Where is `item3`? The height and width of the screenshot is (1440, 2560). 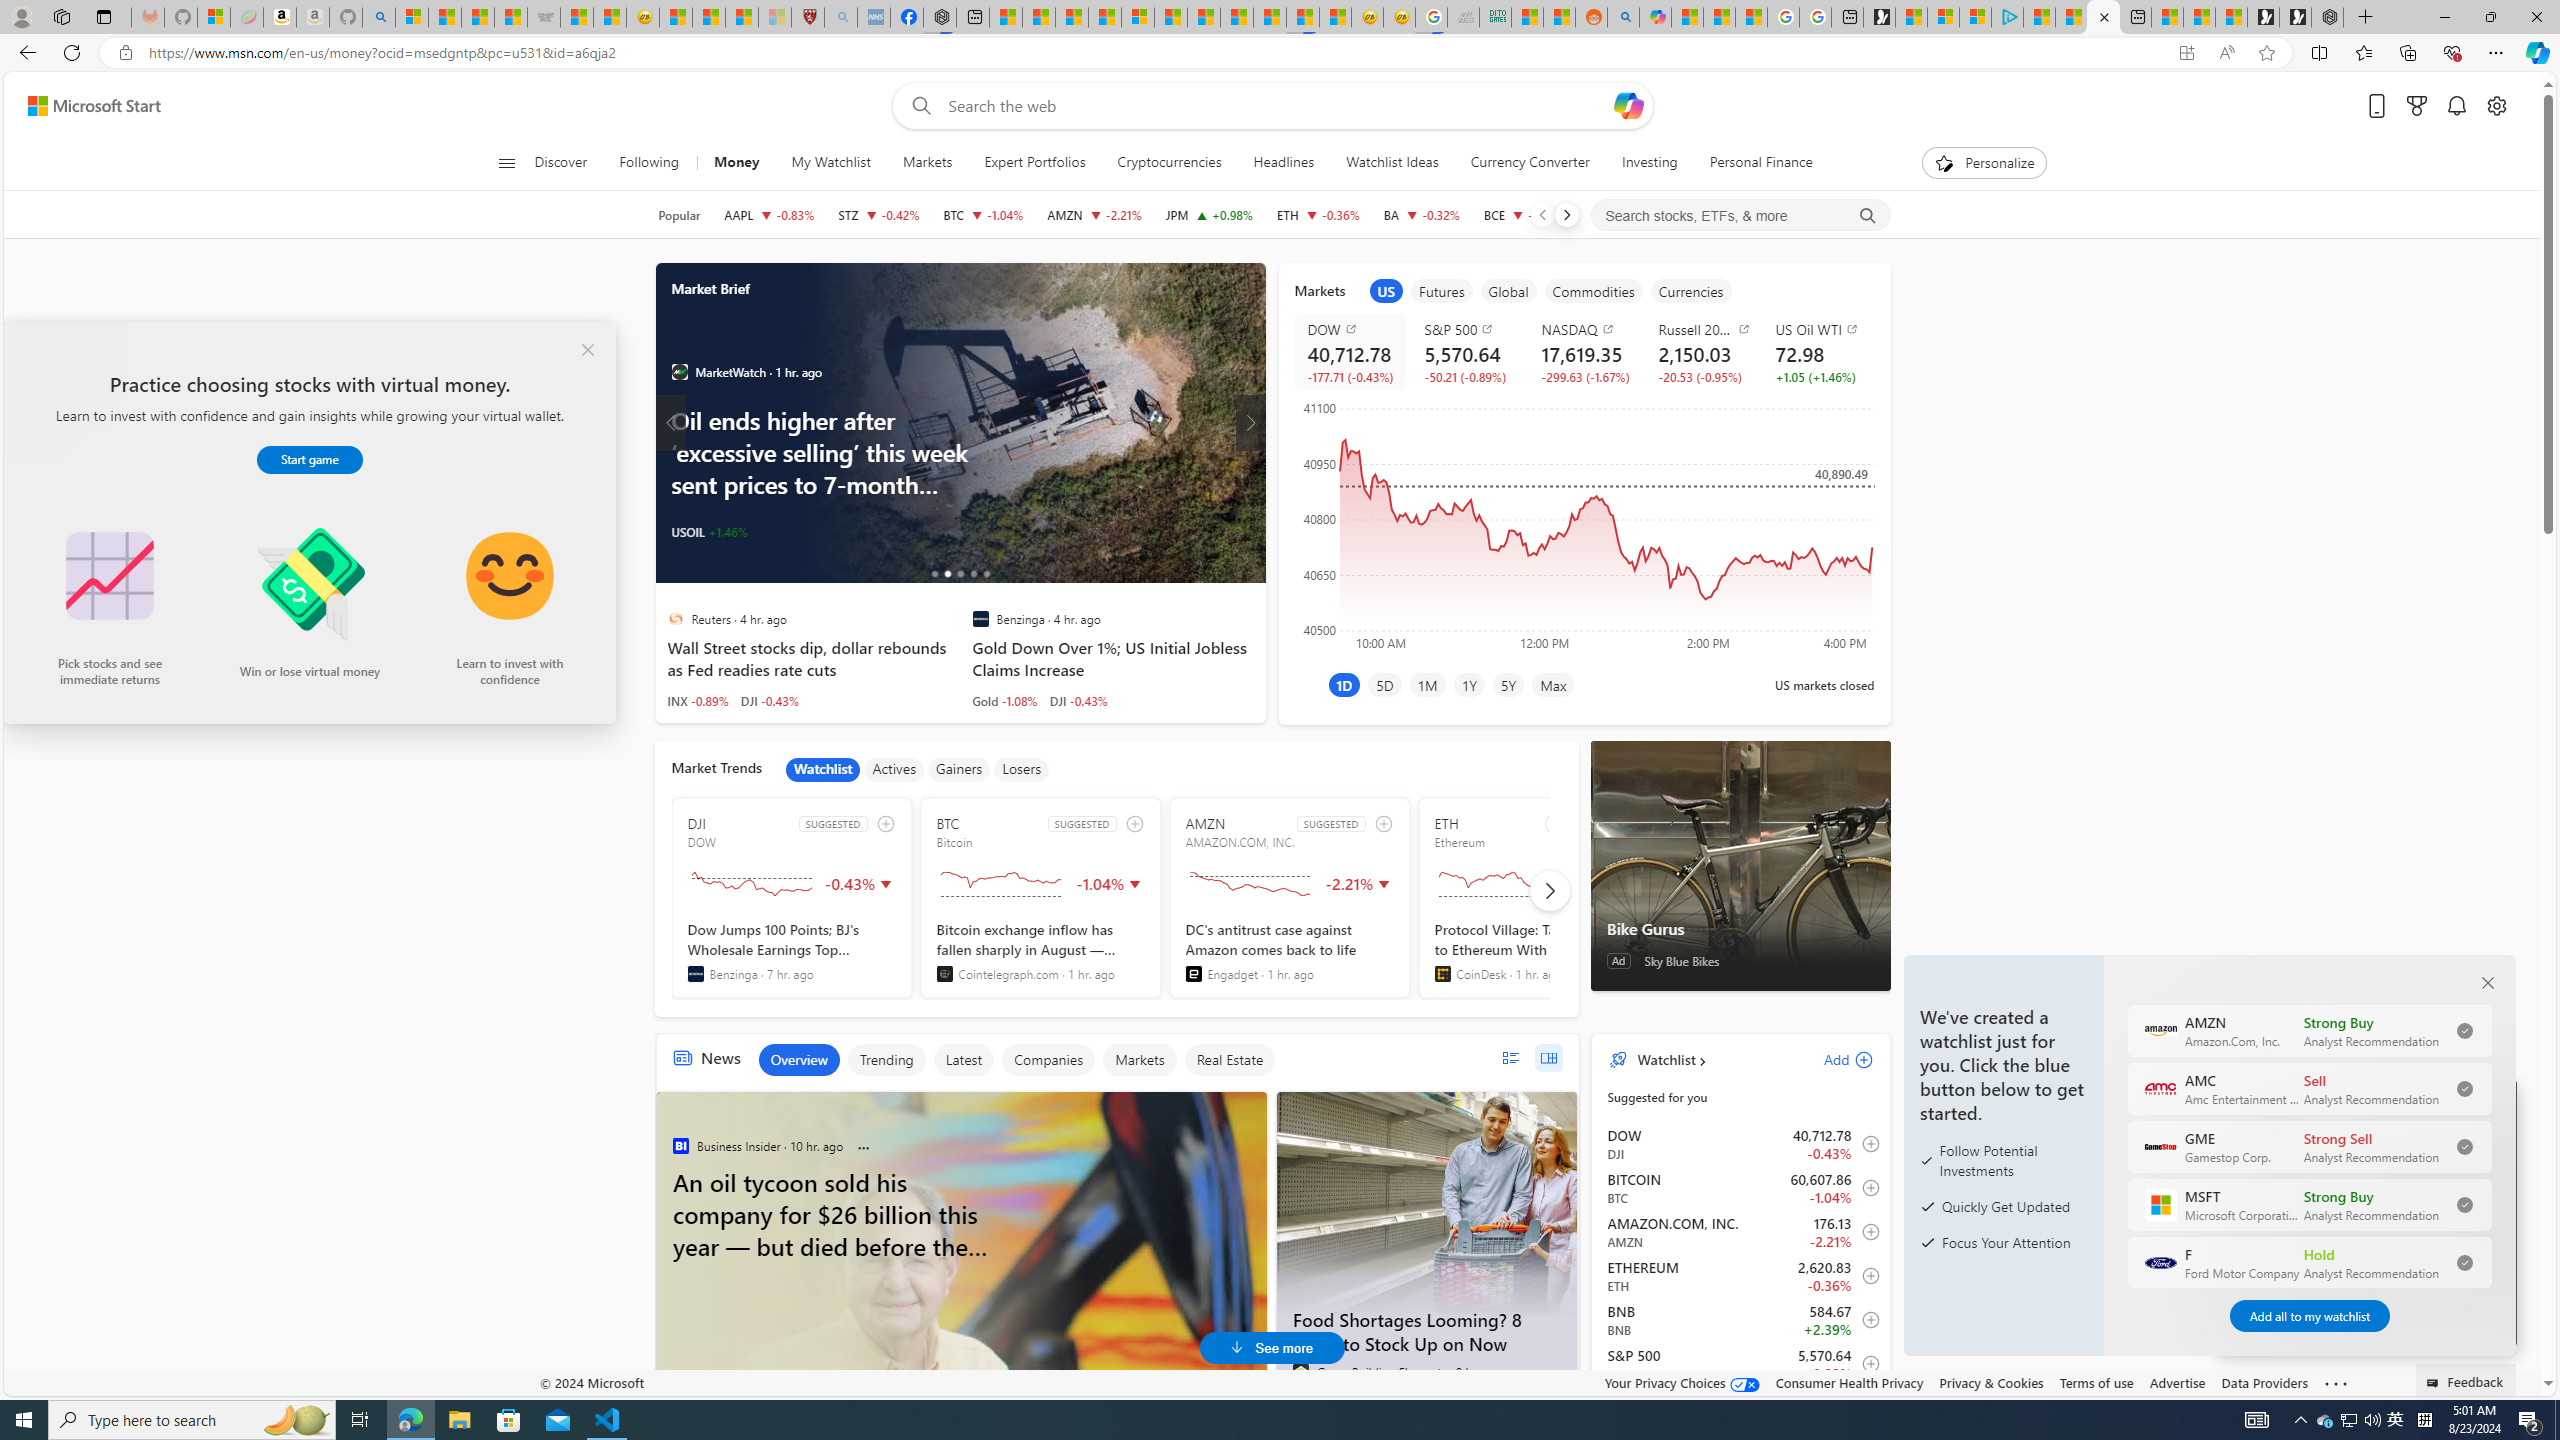
item3 is located at coordinates (1508, 290).